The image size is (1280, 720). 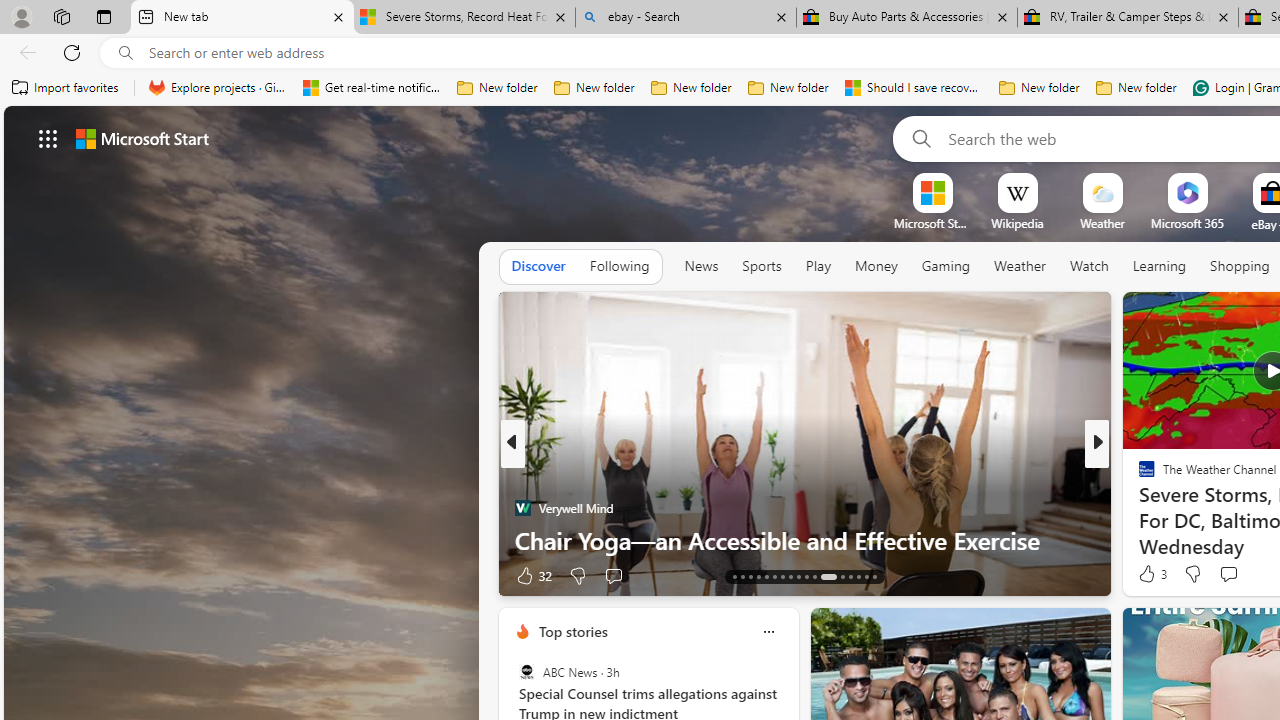 I want to click on View comments 167 Comment, so click(x=1234, y=576).